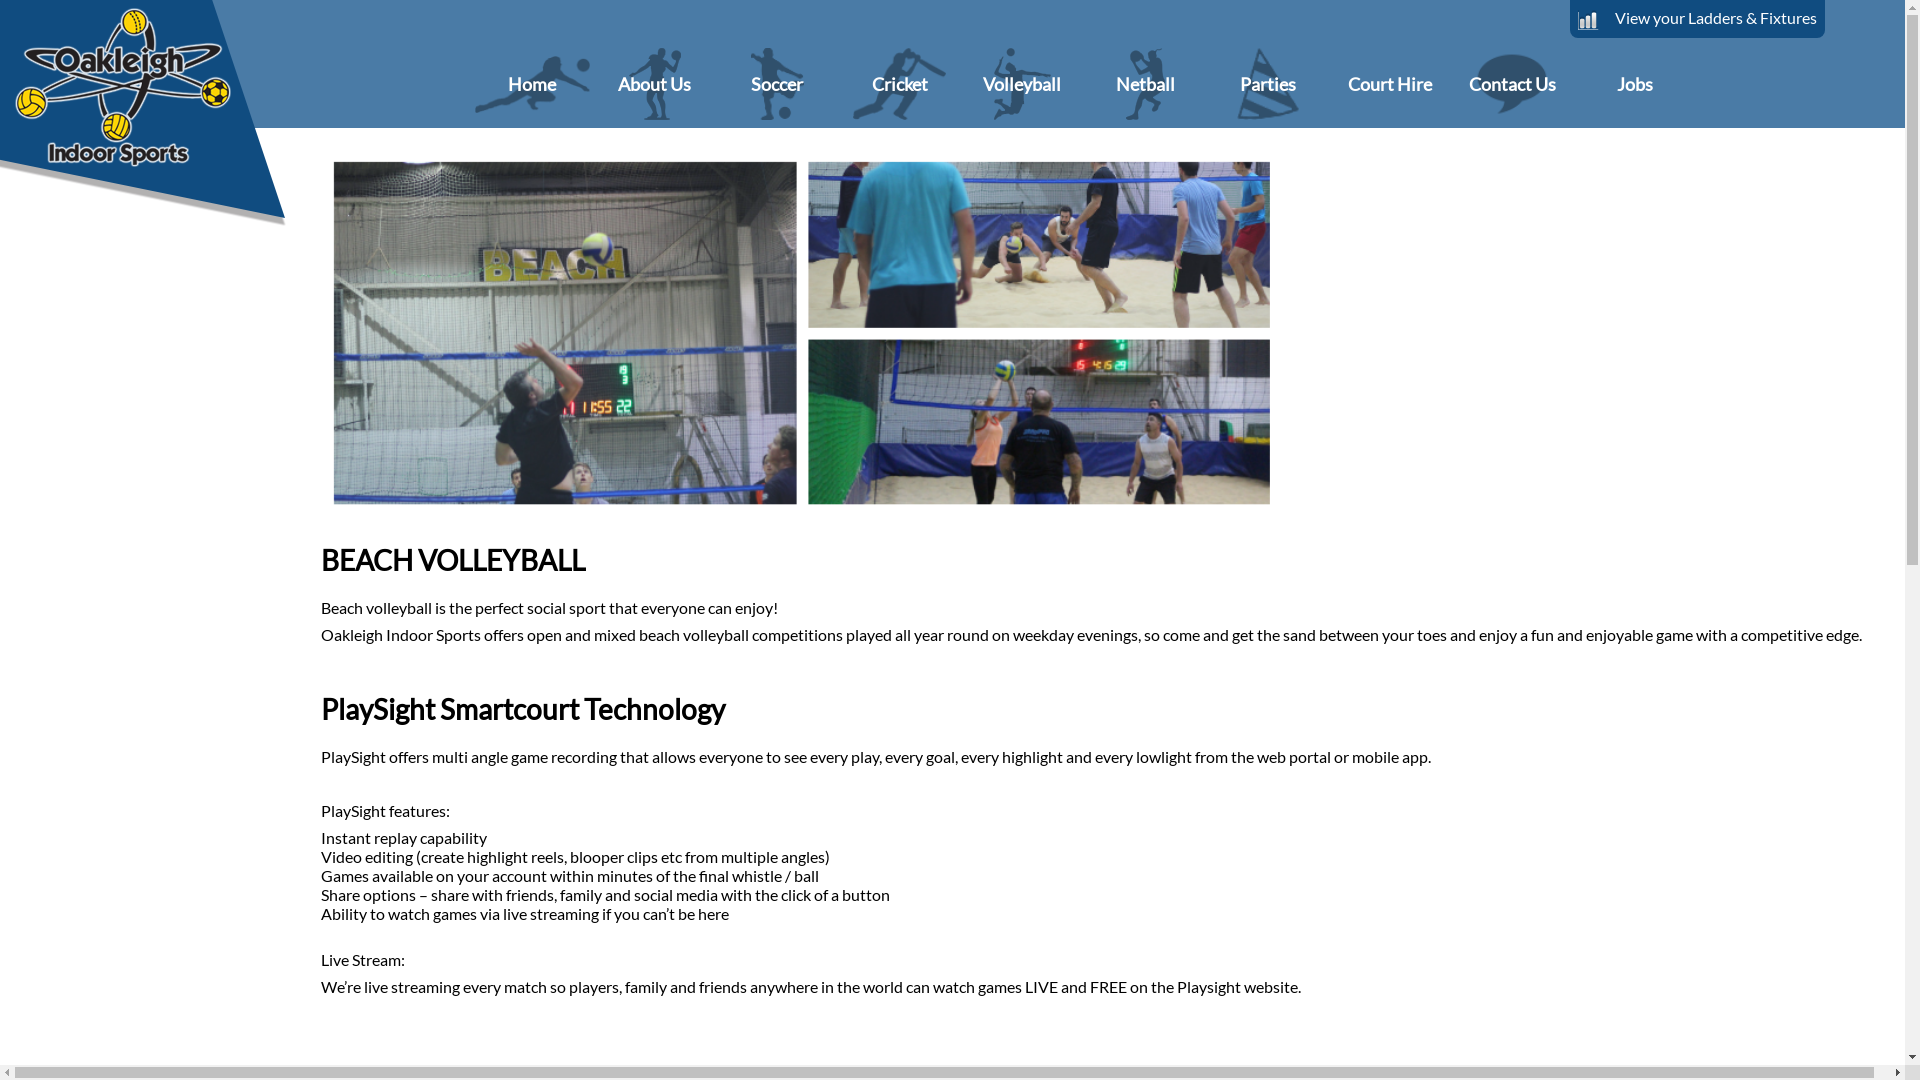  Describe the element at coordinates (654, 84) in the screenshot. I see `About Us` at that location.